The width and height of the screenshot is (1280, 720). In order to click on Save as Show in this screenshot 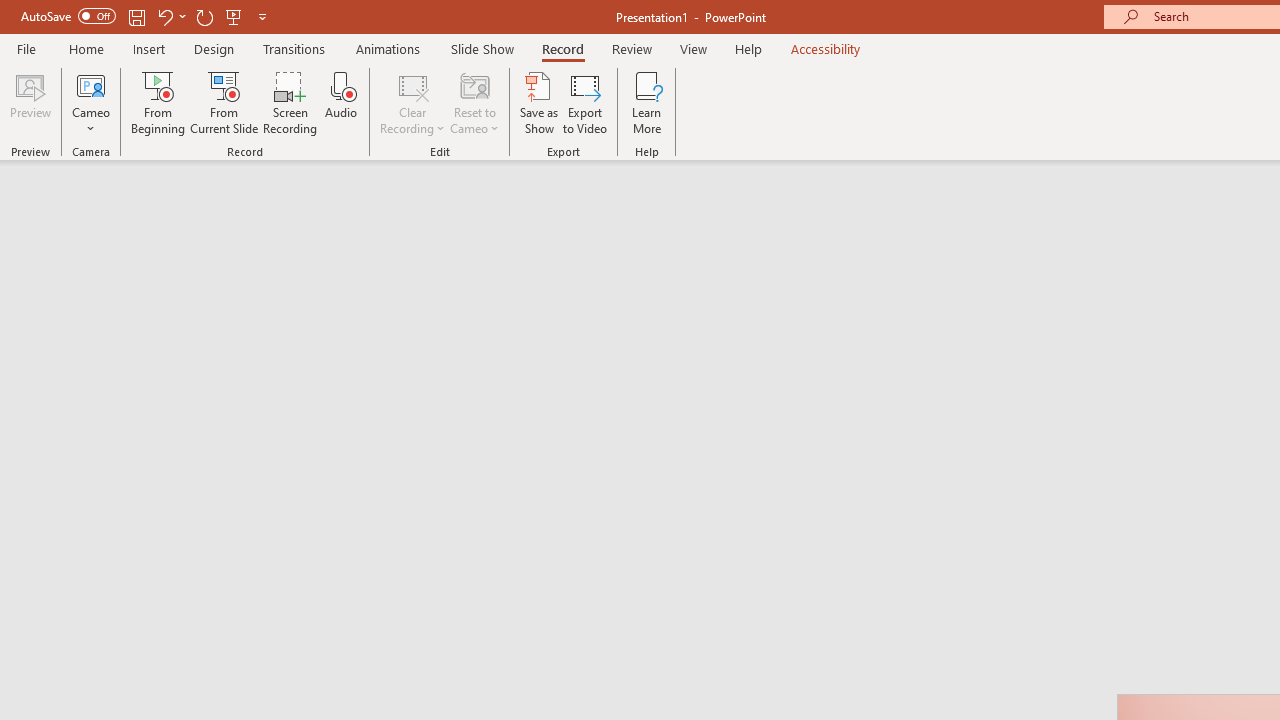, I will do `click(539, 102)`.